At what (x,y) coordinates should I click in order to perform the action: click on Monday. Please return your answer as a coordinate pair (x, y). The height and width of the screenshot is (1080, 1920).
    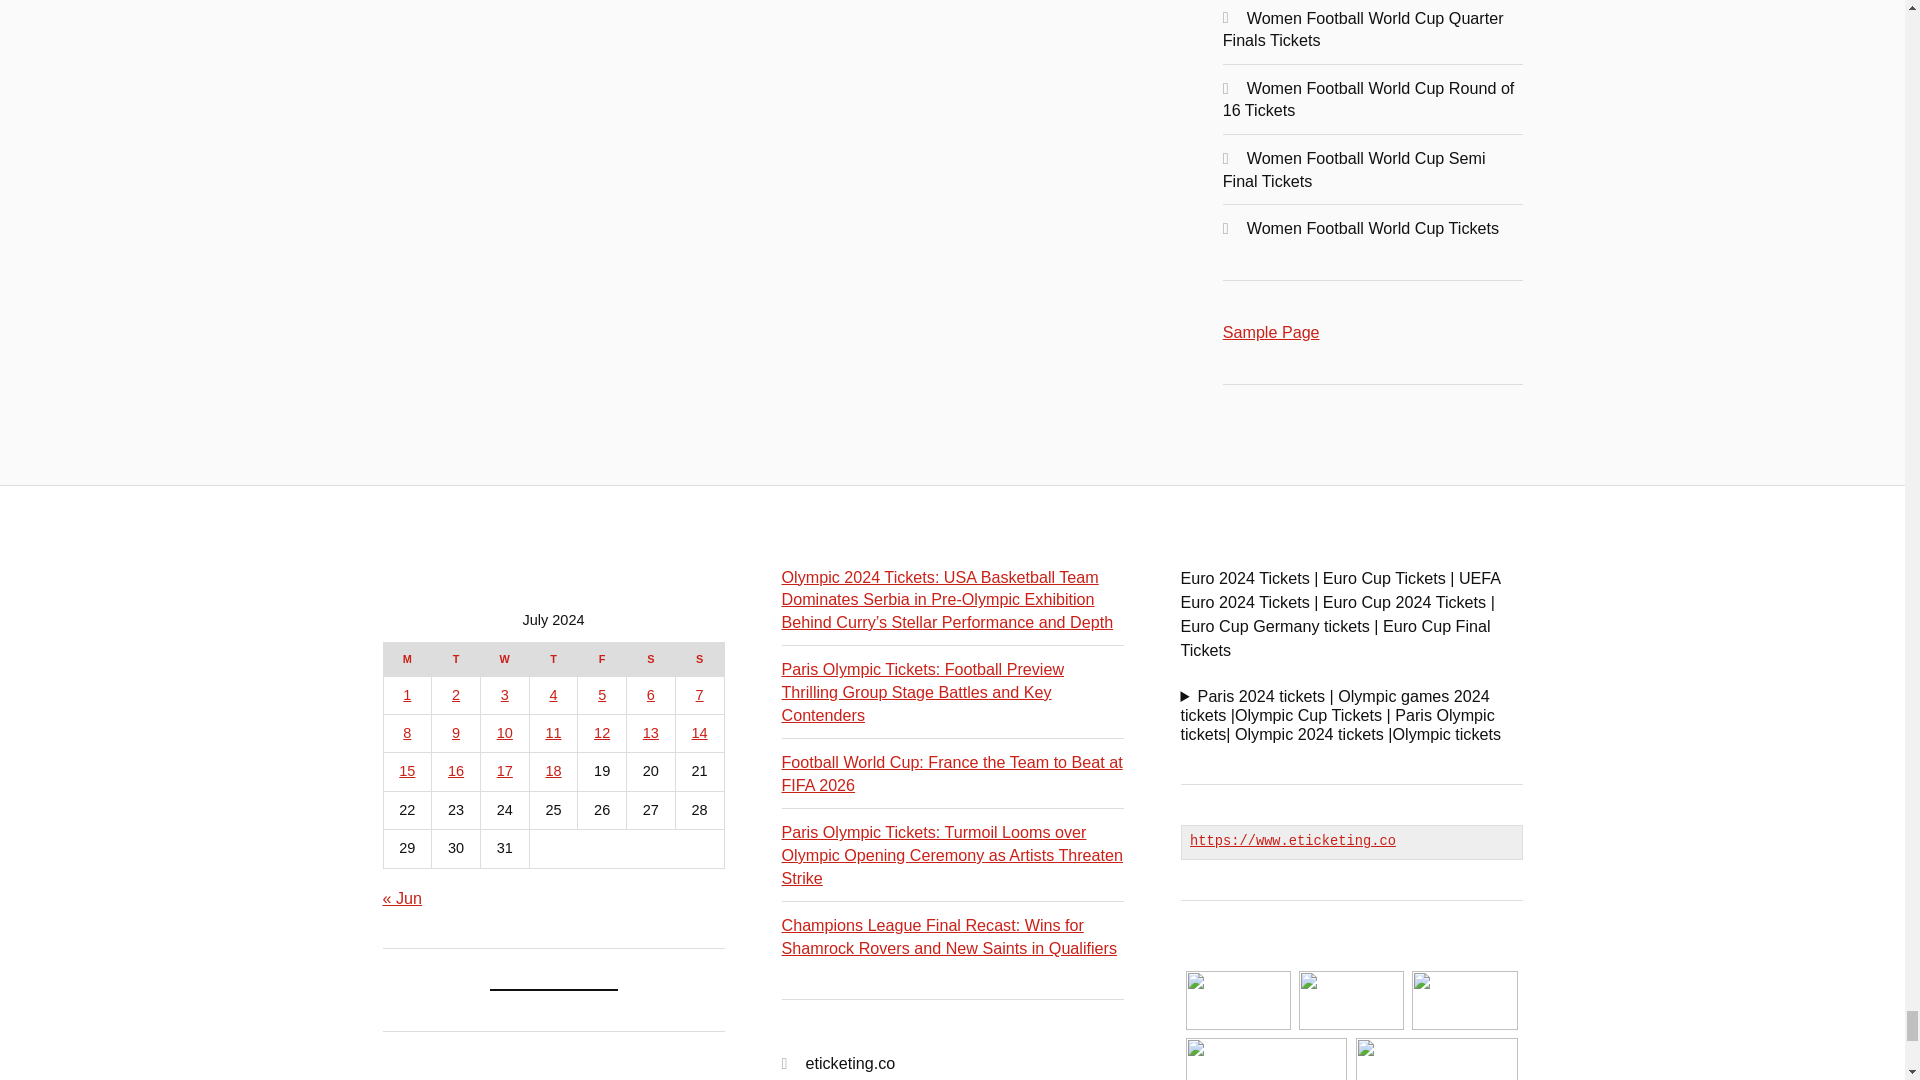
    Looking at the image, I should click on (407, 658).